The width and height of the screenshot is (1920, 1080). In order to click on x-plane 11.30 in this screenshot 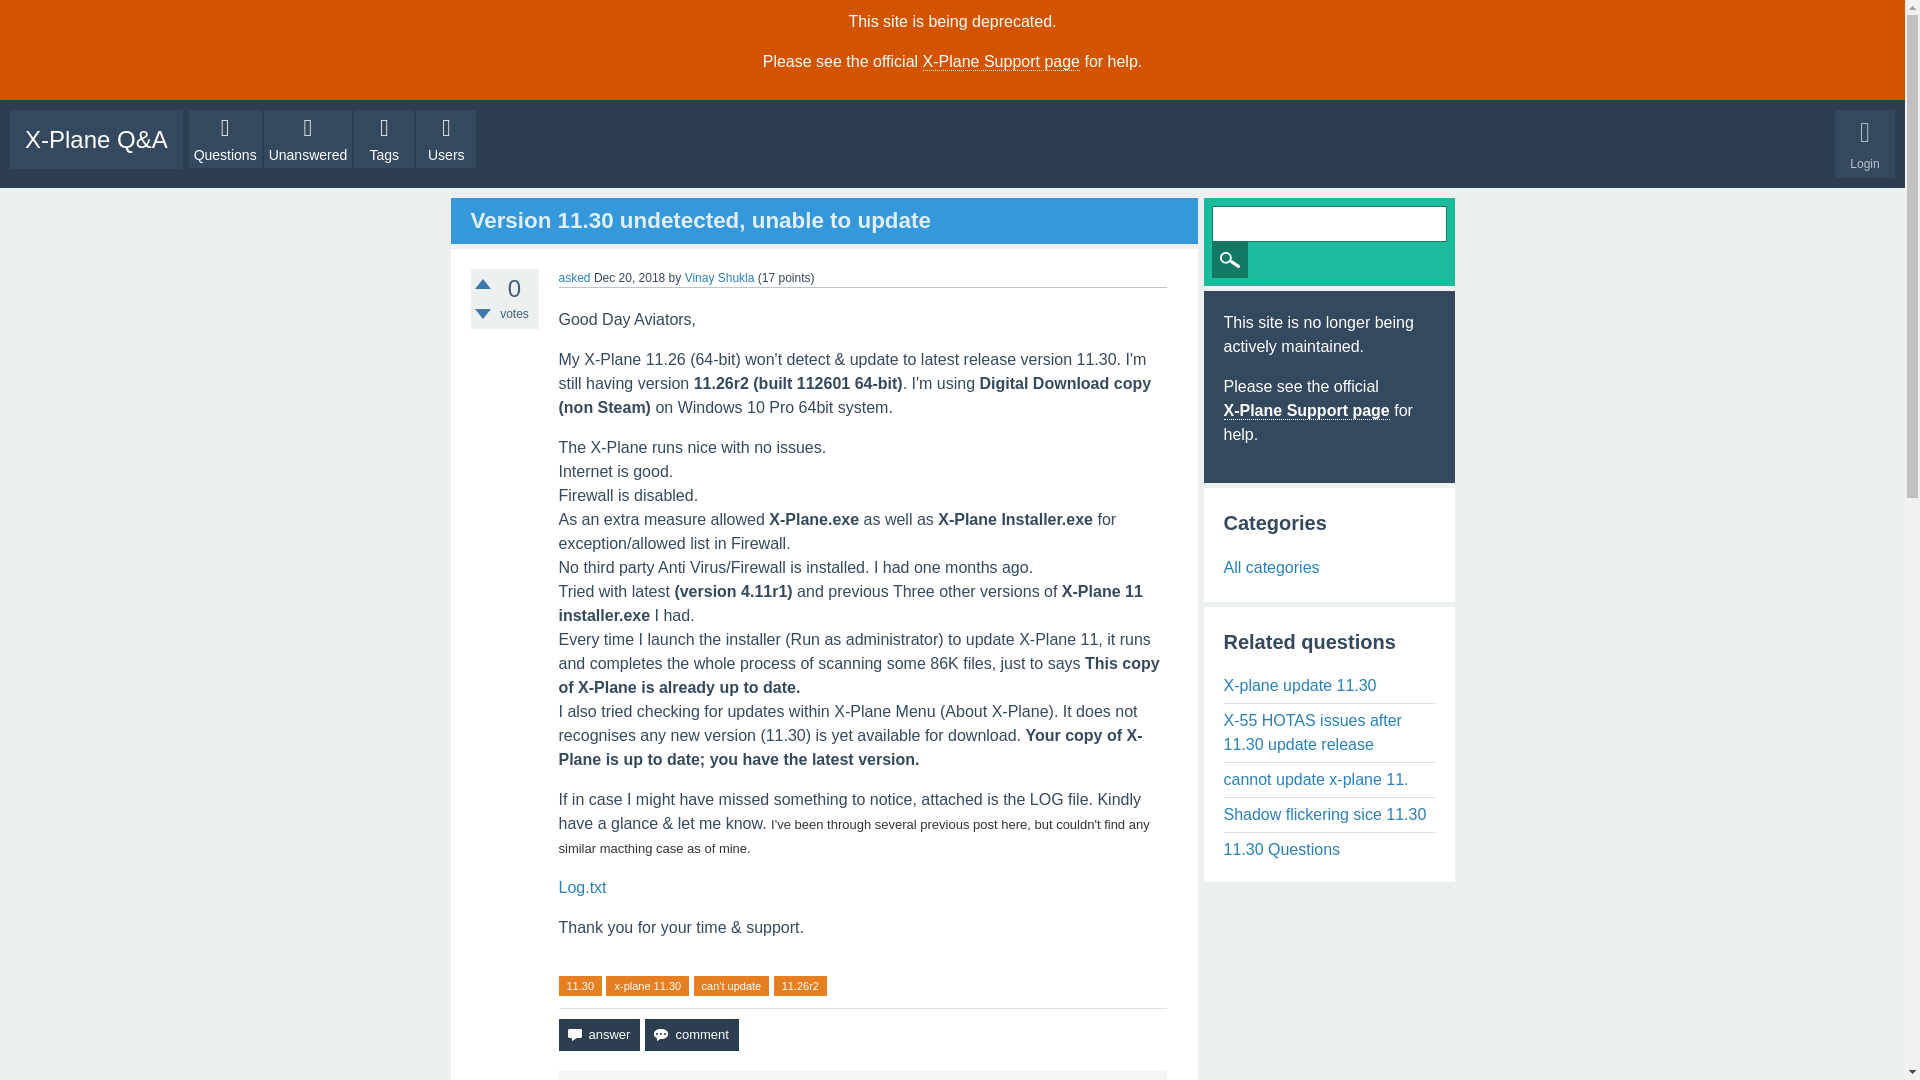, I will do `click(648, 986)`.